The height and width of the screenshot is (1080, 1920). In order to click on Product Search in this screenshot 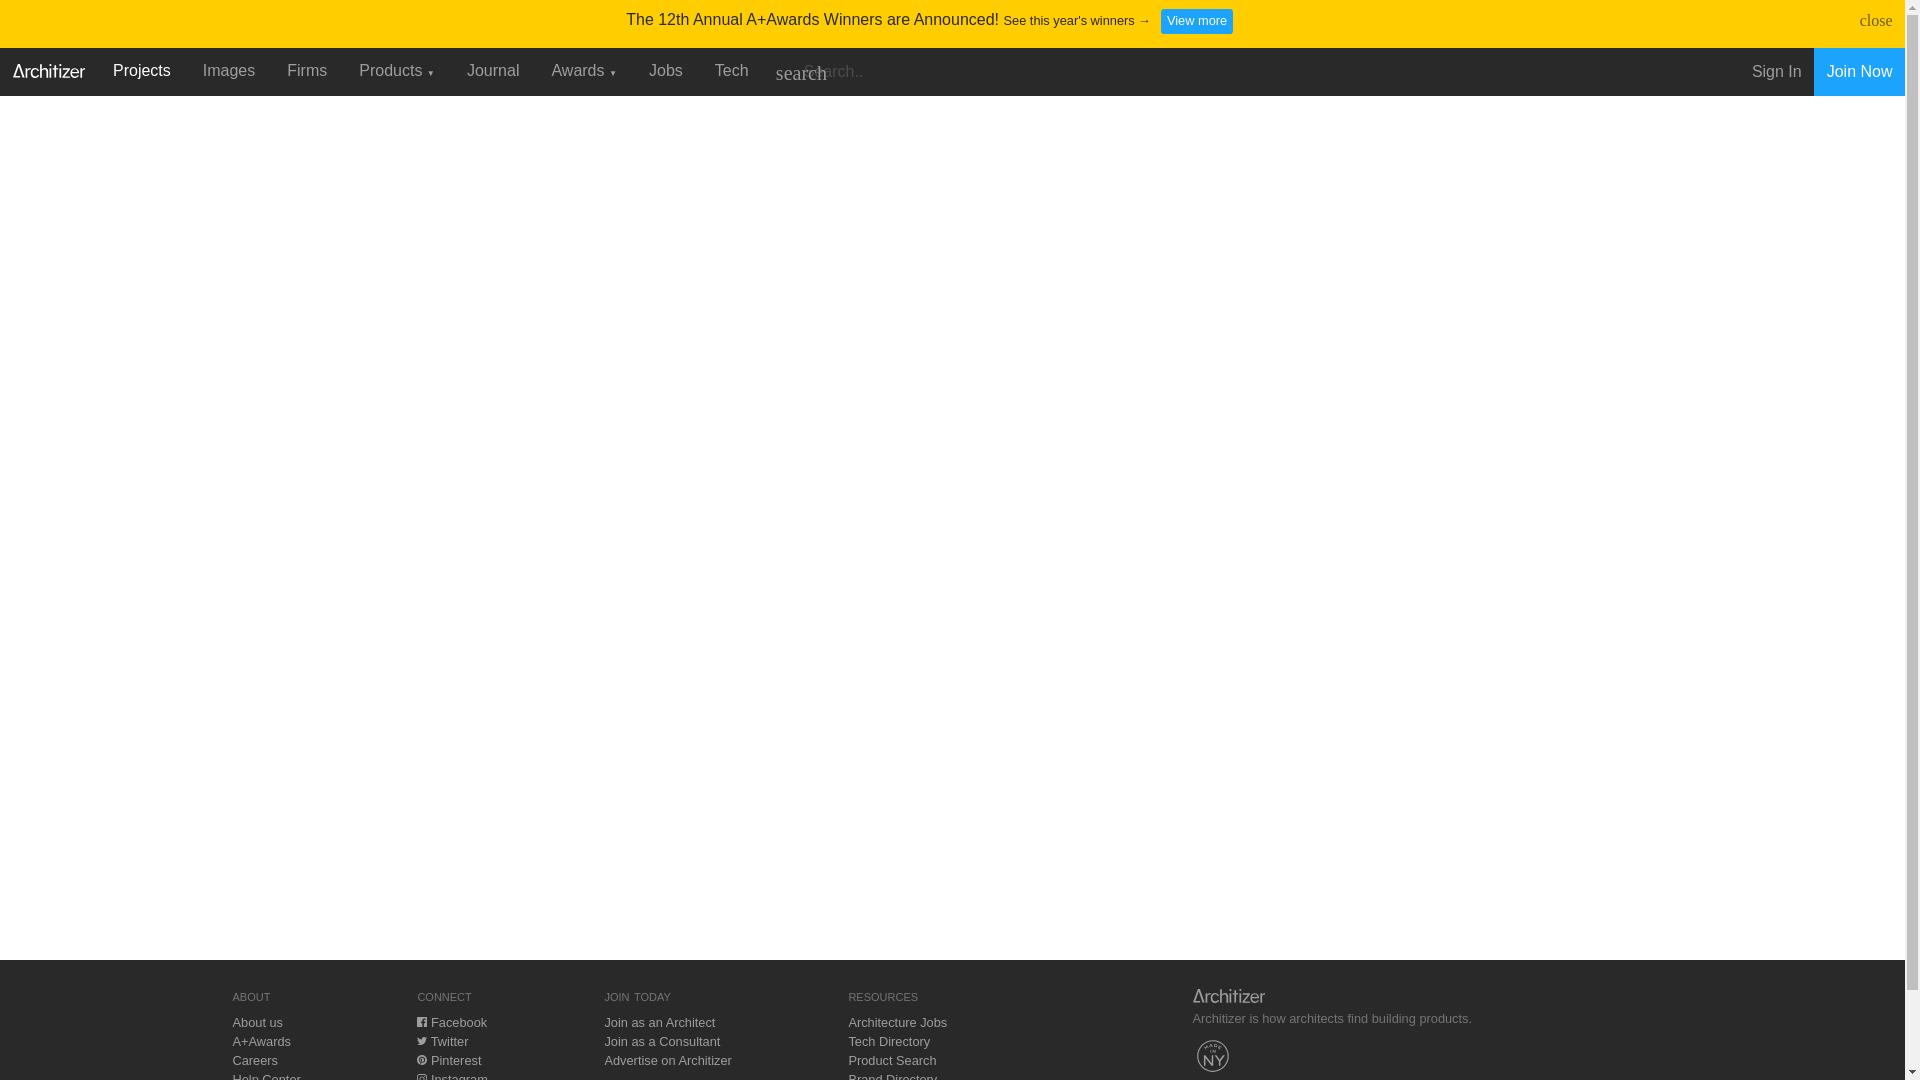, I will do `click(892, 1060)`.